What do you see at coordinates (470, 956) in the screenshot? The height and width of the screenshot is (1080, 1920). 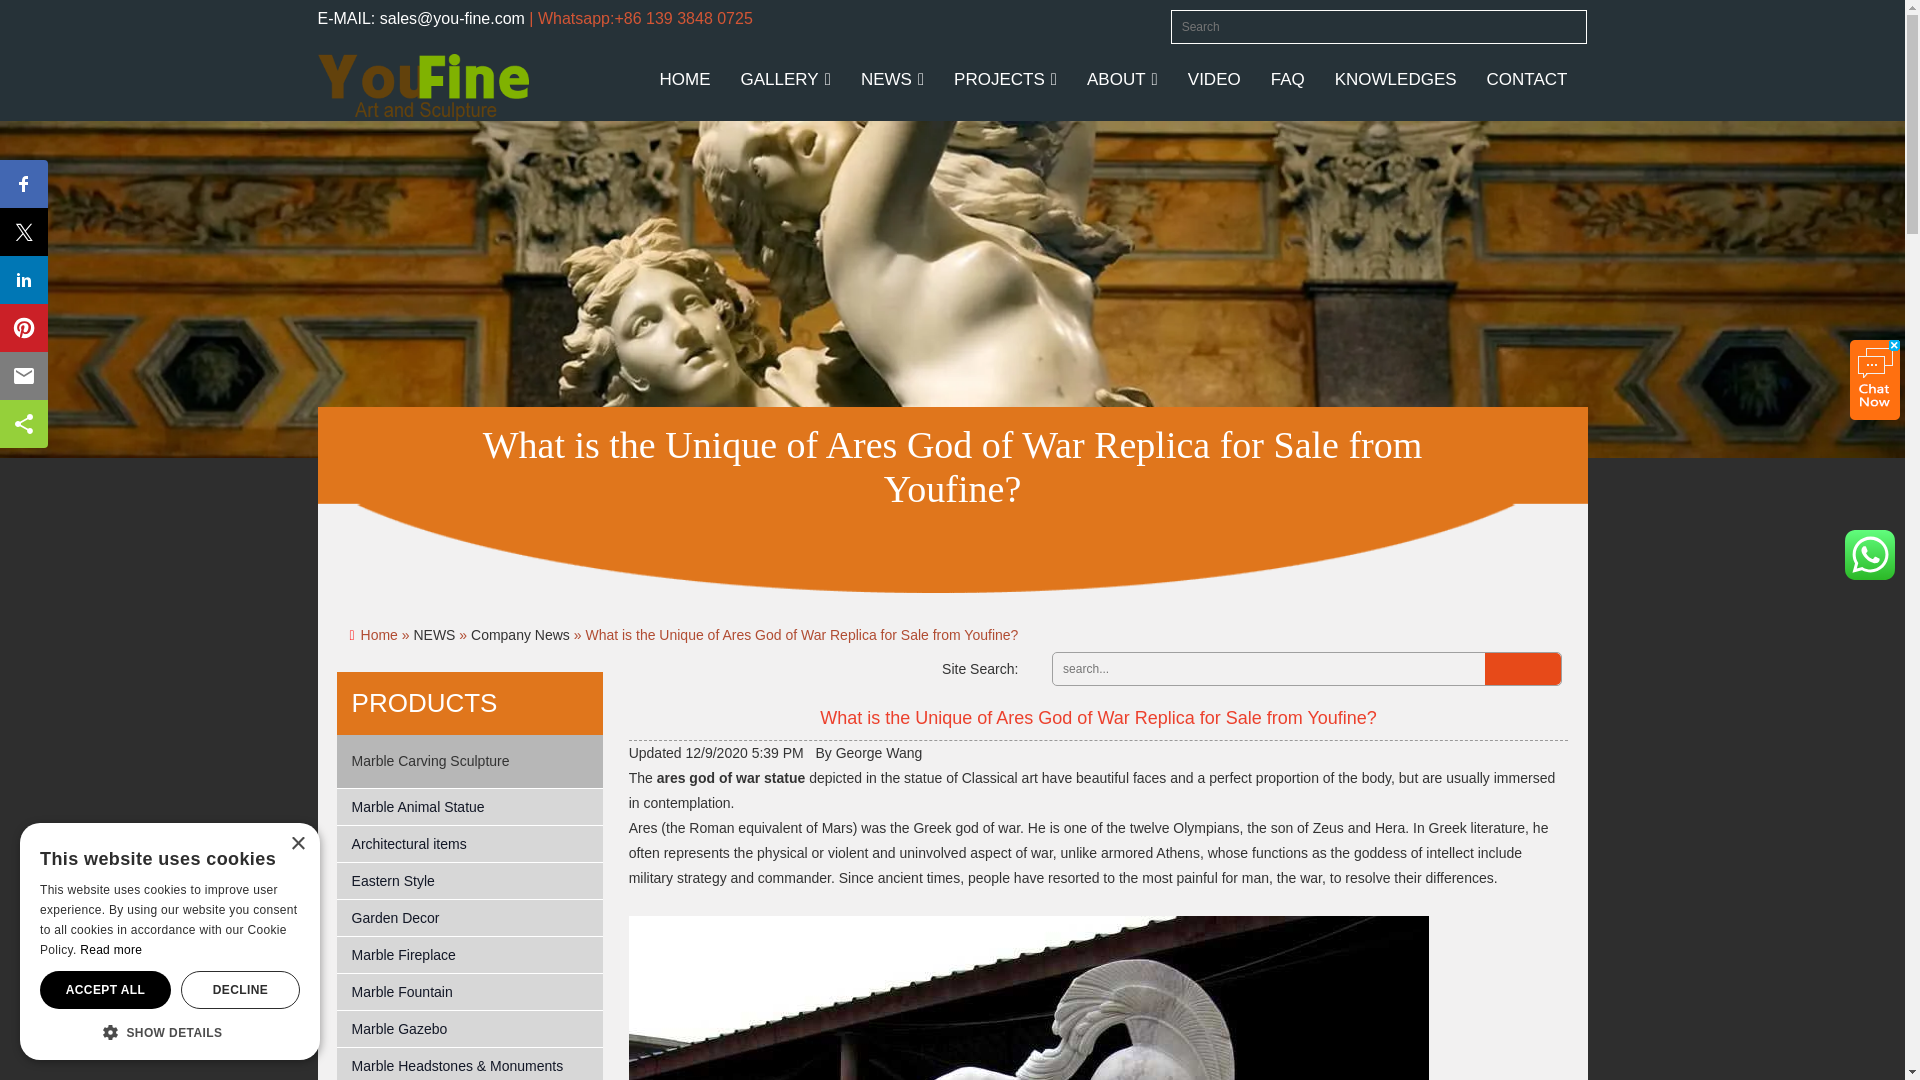 I see `Marble Fireplace` at bounding box center [470, 956].